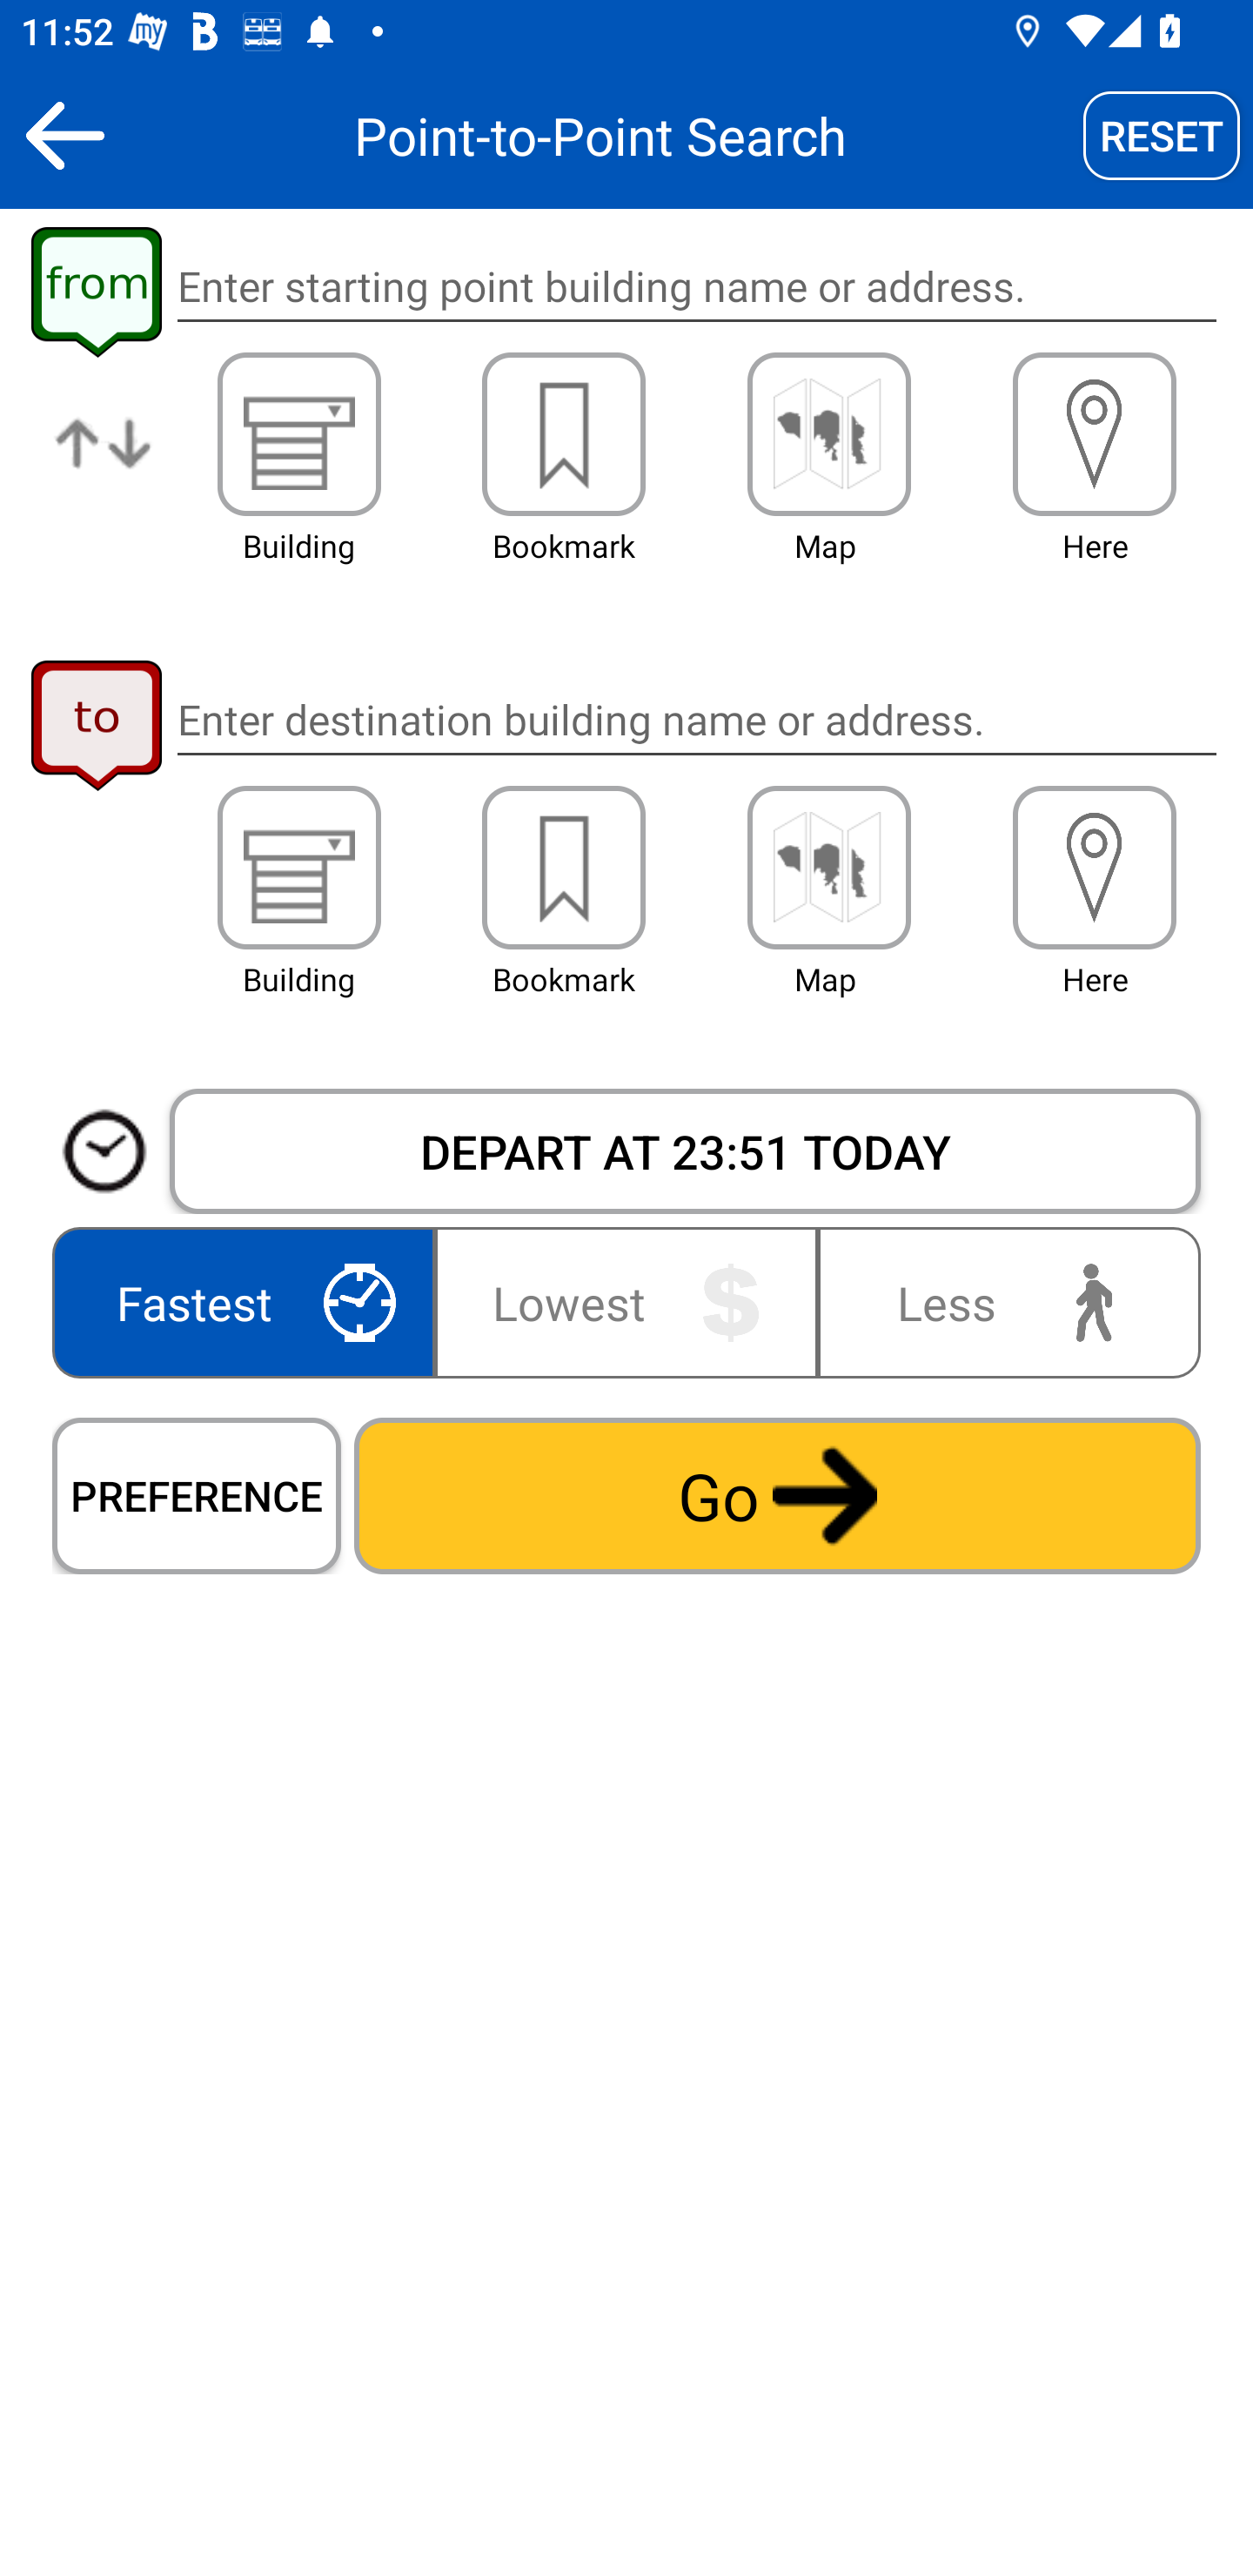  I want to click on Bookmarks, so click(564, 433).